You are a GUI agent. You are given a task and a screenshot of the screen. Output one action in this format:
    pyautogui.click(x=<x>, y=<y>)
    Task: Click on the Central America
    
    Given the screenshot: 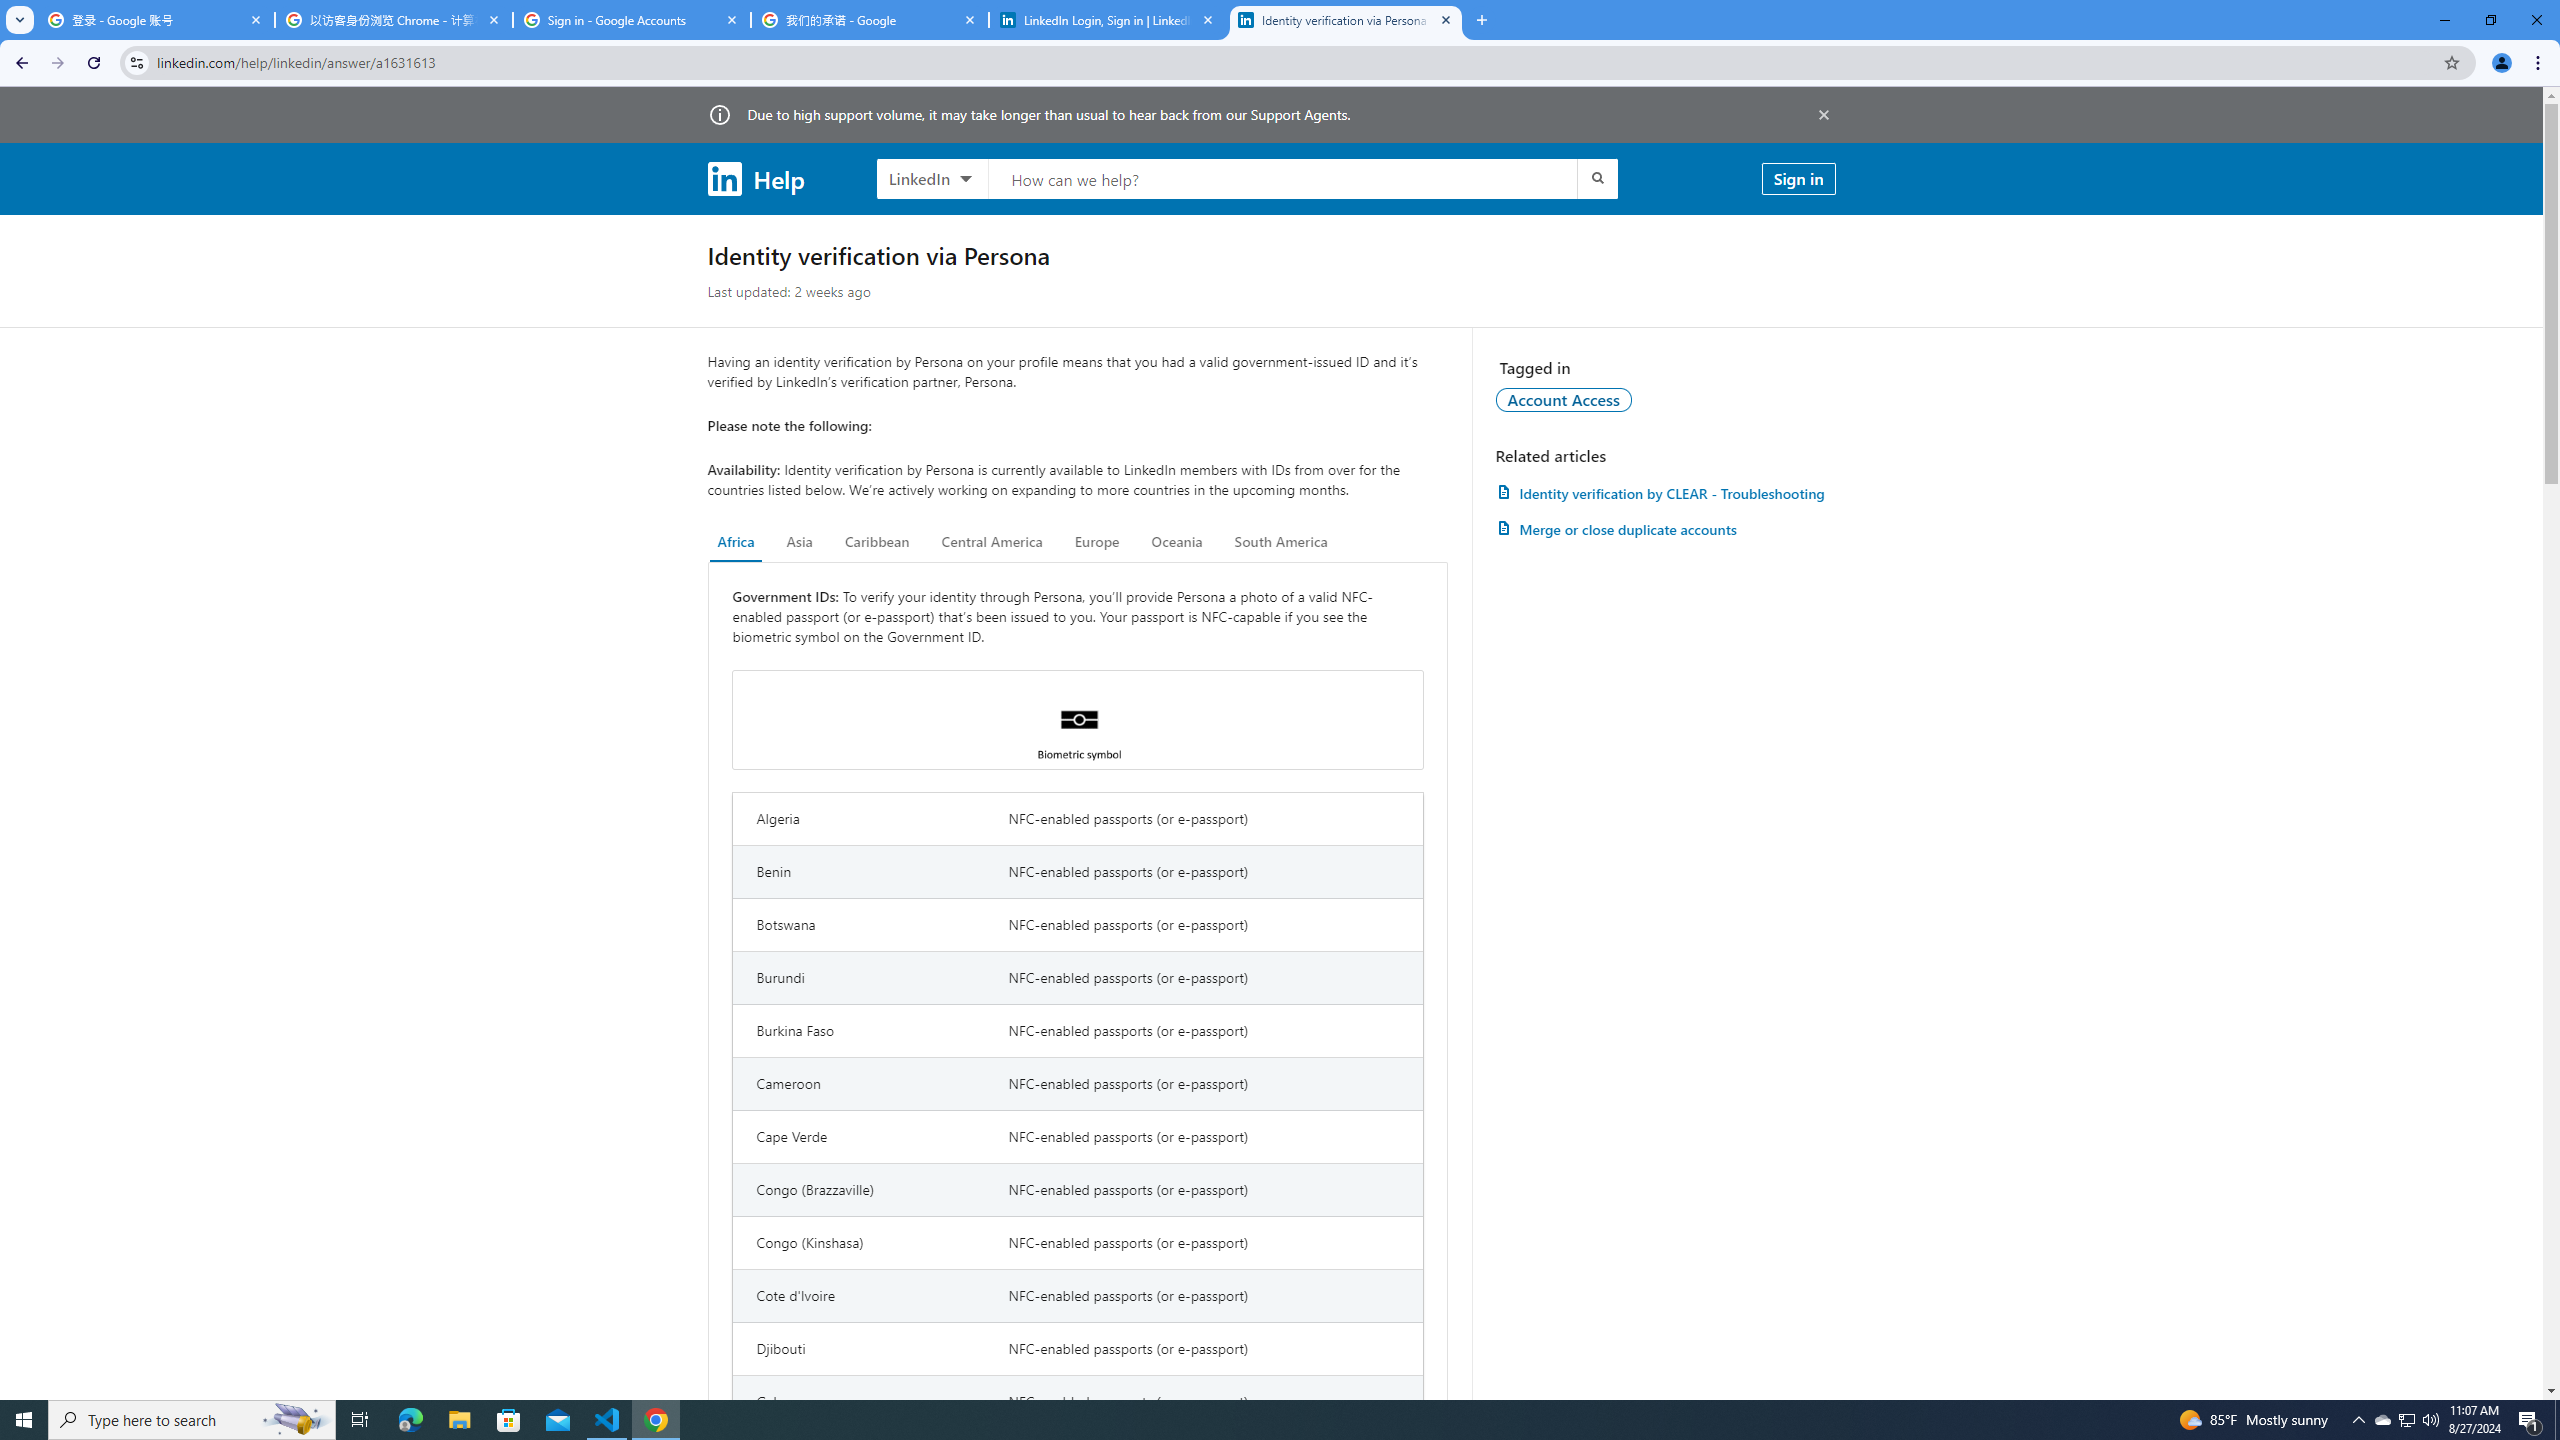 What is the action you would take?
    pyautogui.click(x=992, y=542)
    